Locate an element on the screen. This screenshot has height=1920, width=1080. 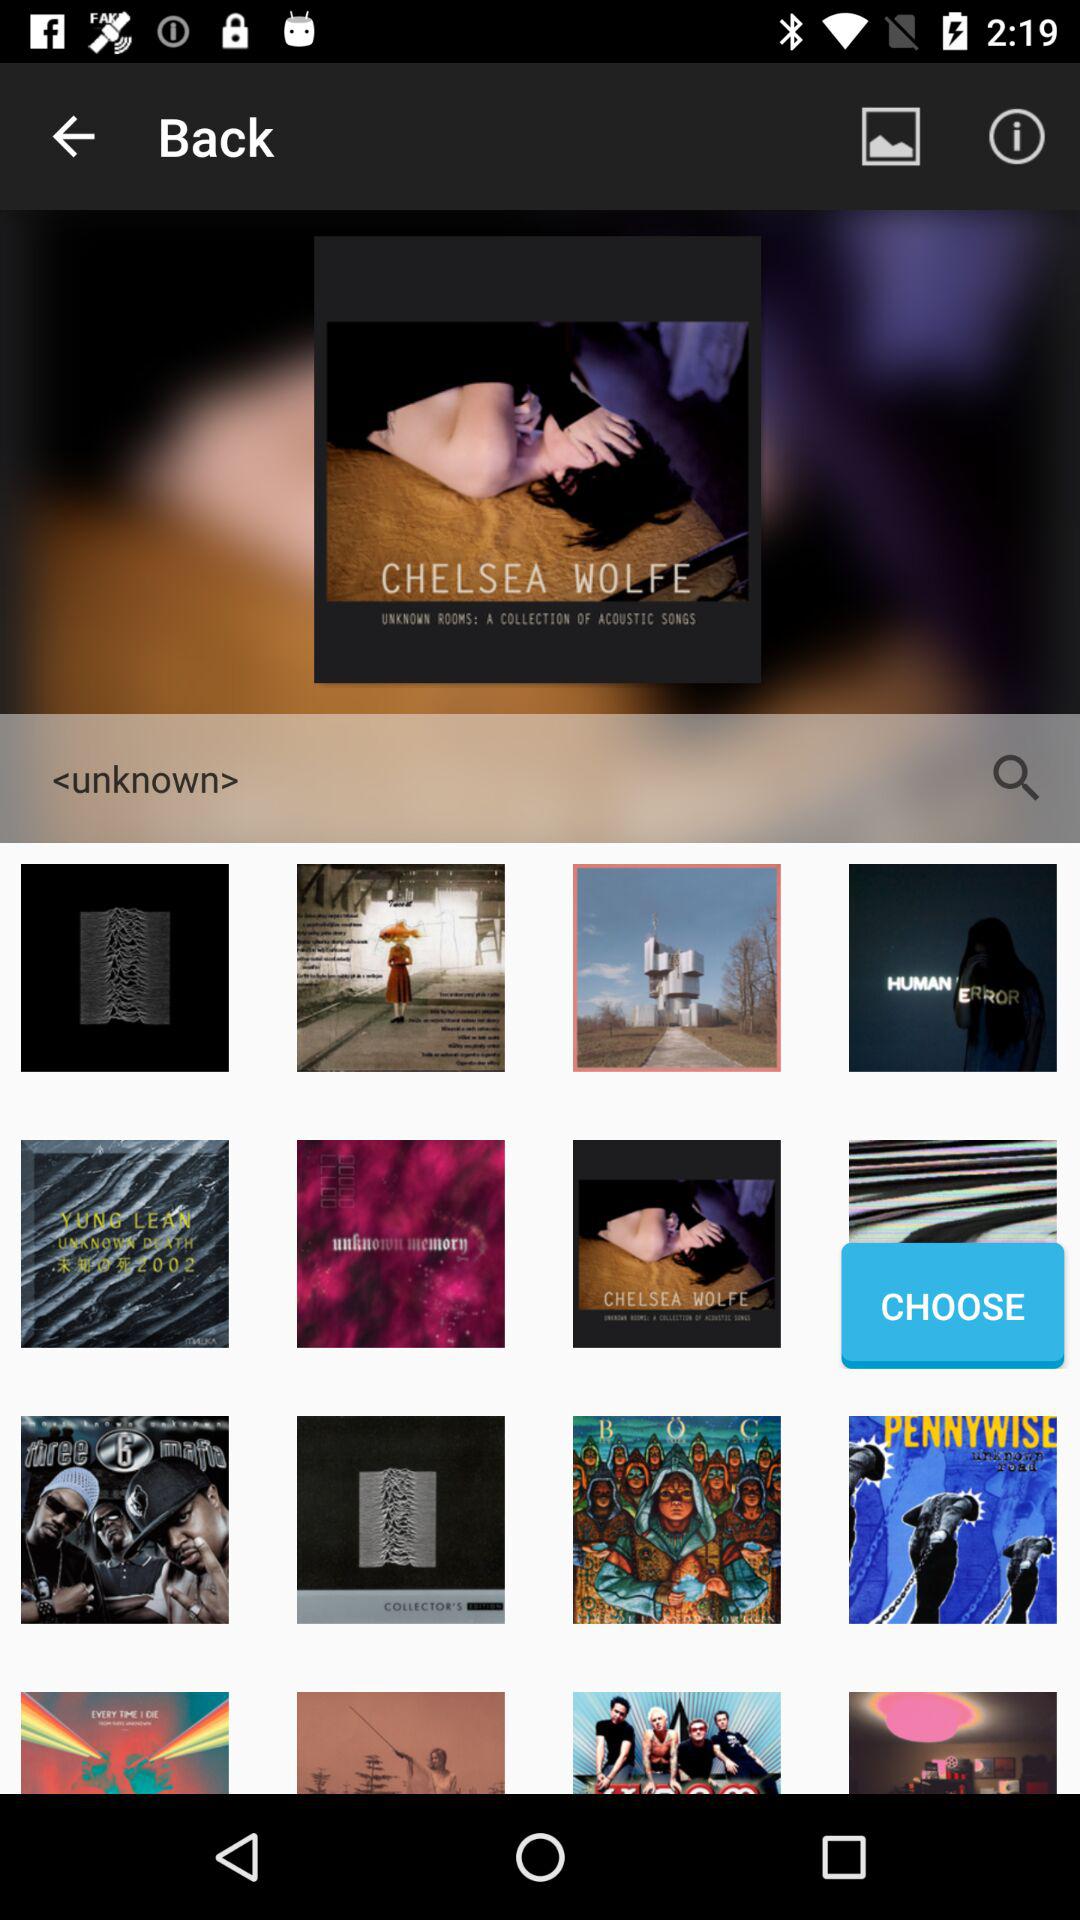
flip to the choose icon is located at coordinates (952, 1305).